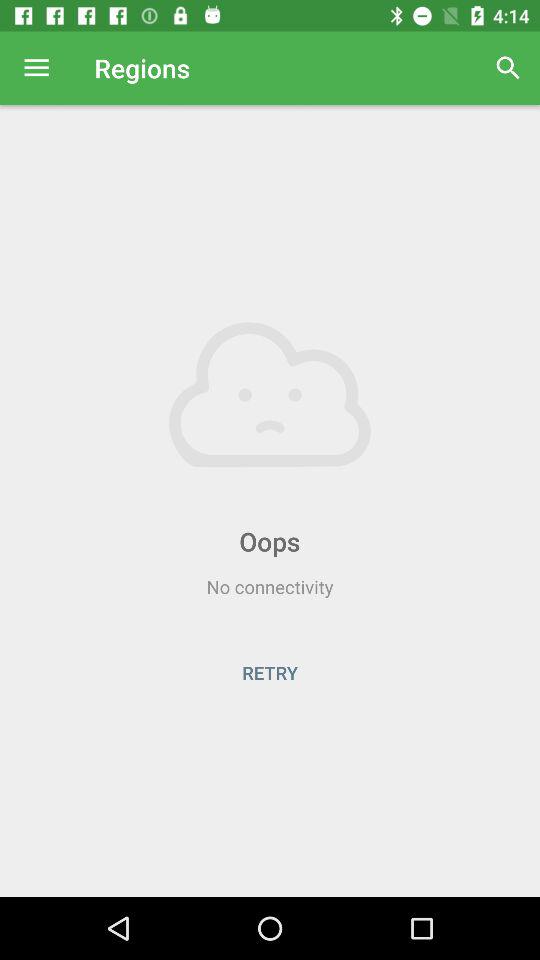 This screenshot has height=960, width=540. Describe the element at coordinates (270, 672) in the screenshot. I see `launch the retry` at that location.